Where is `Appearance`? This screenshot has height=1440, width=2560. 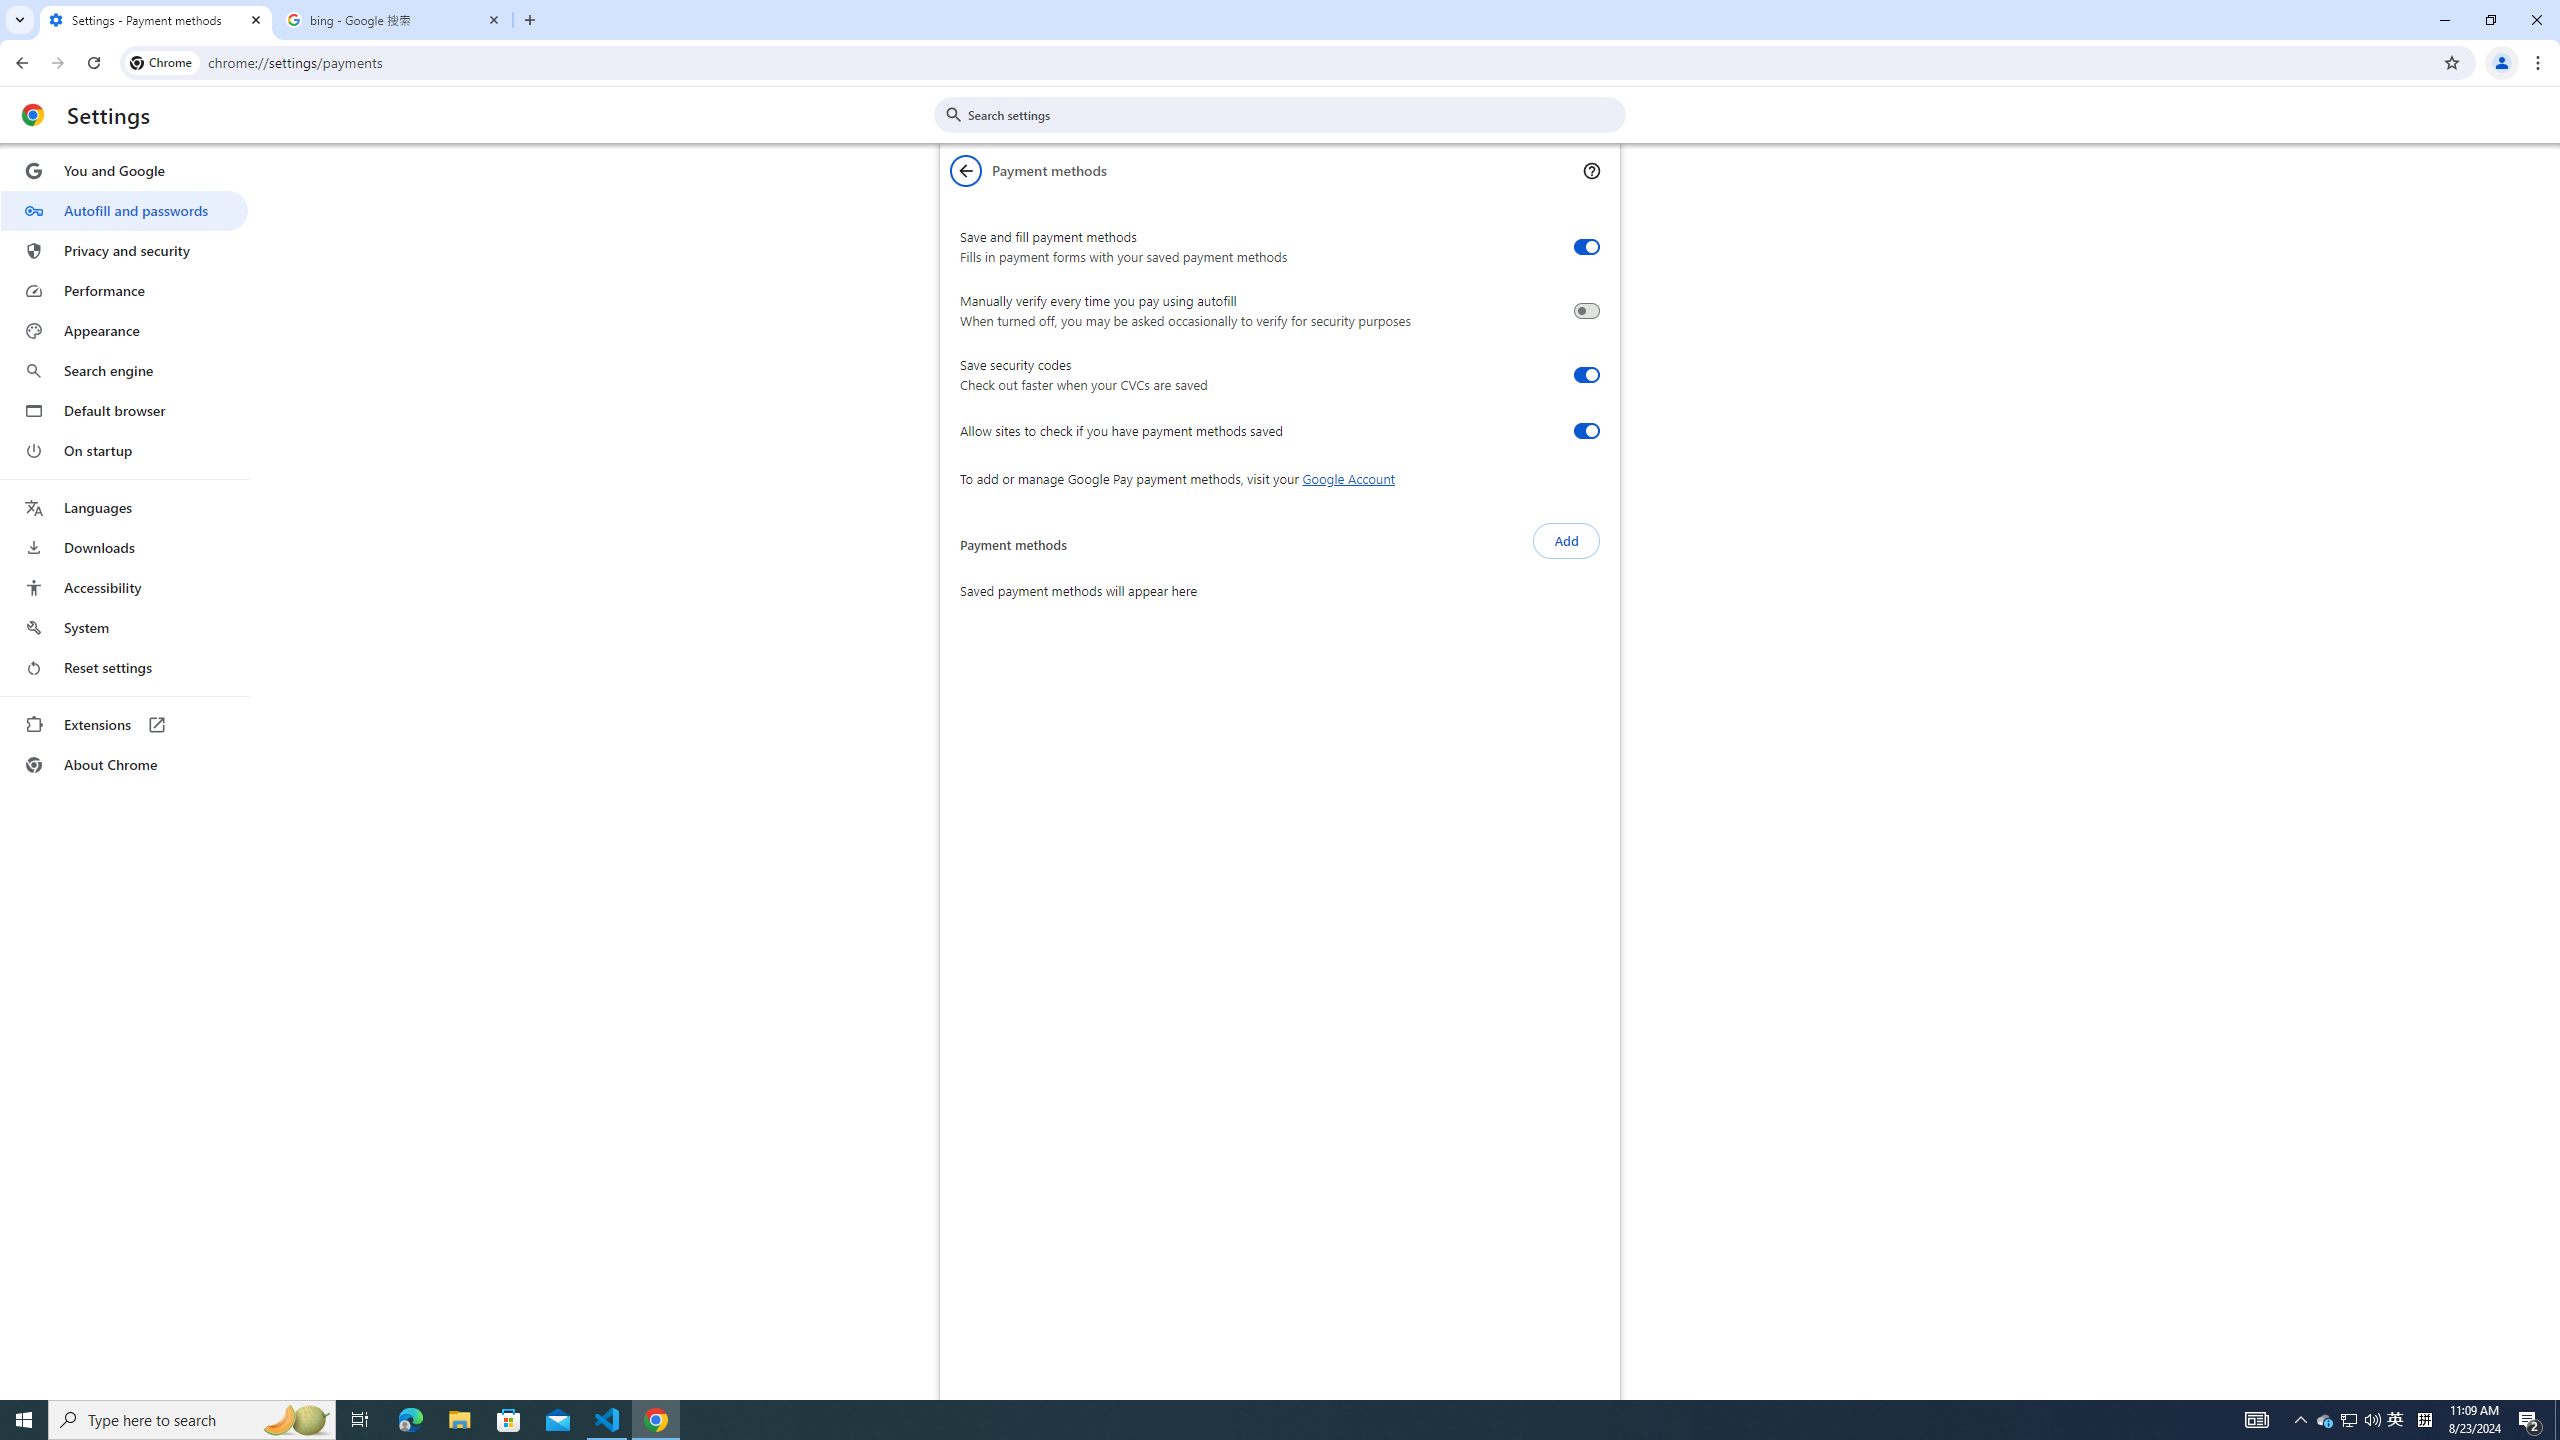 Appearance is located at coordinates (124, 331).